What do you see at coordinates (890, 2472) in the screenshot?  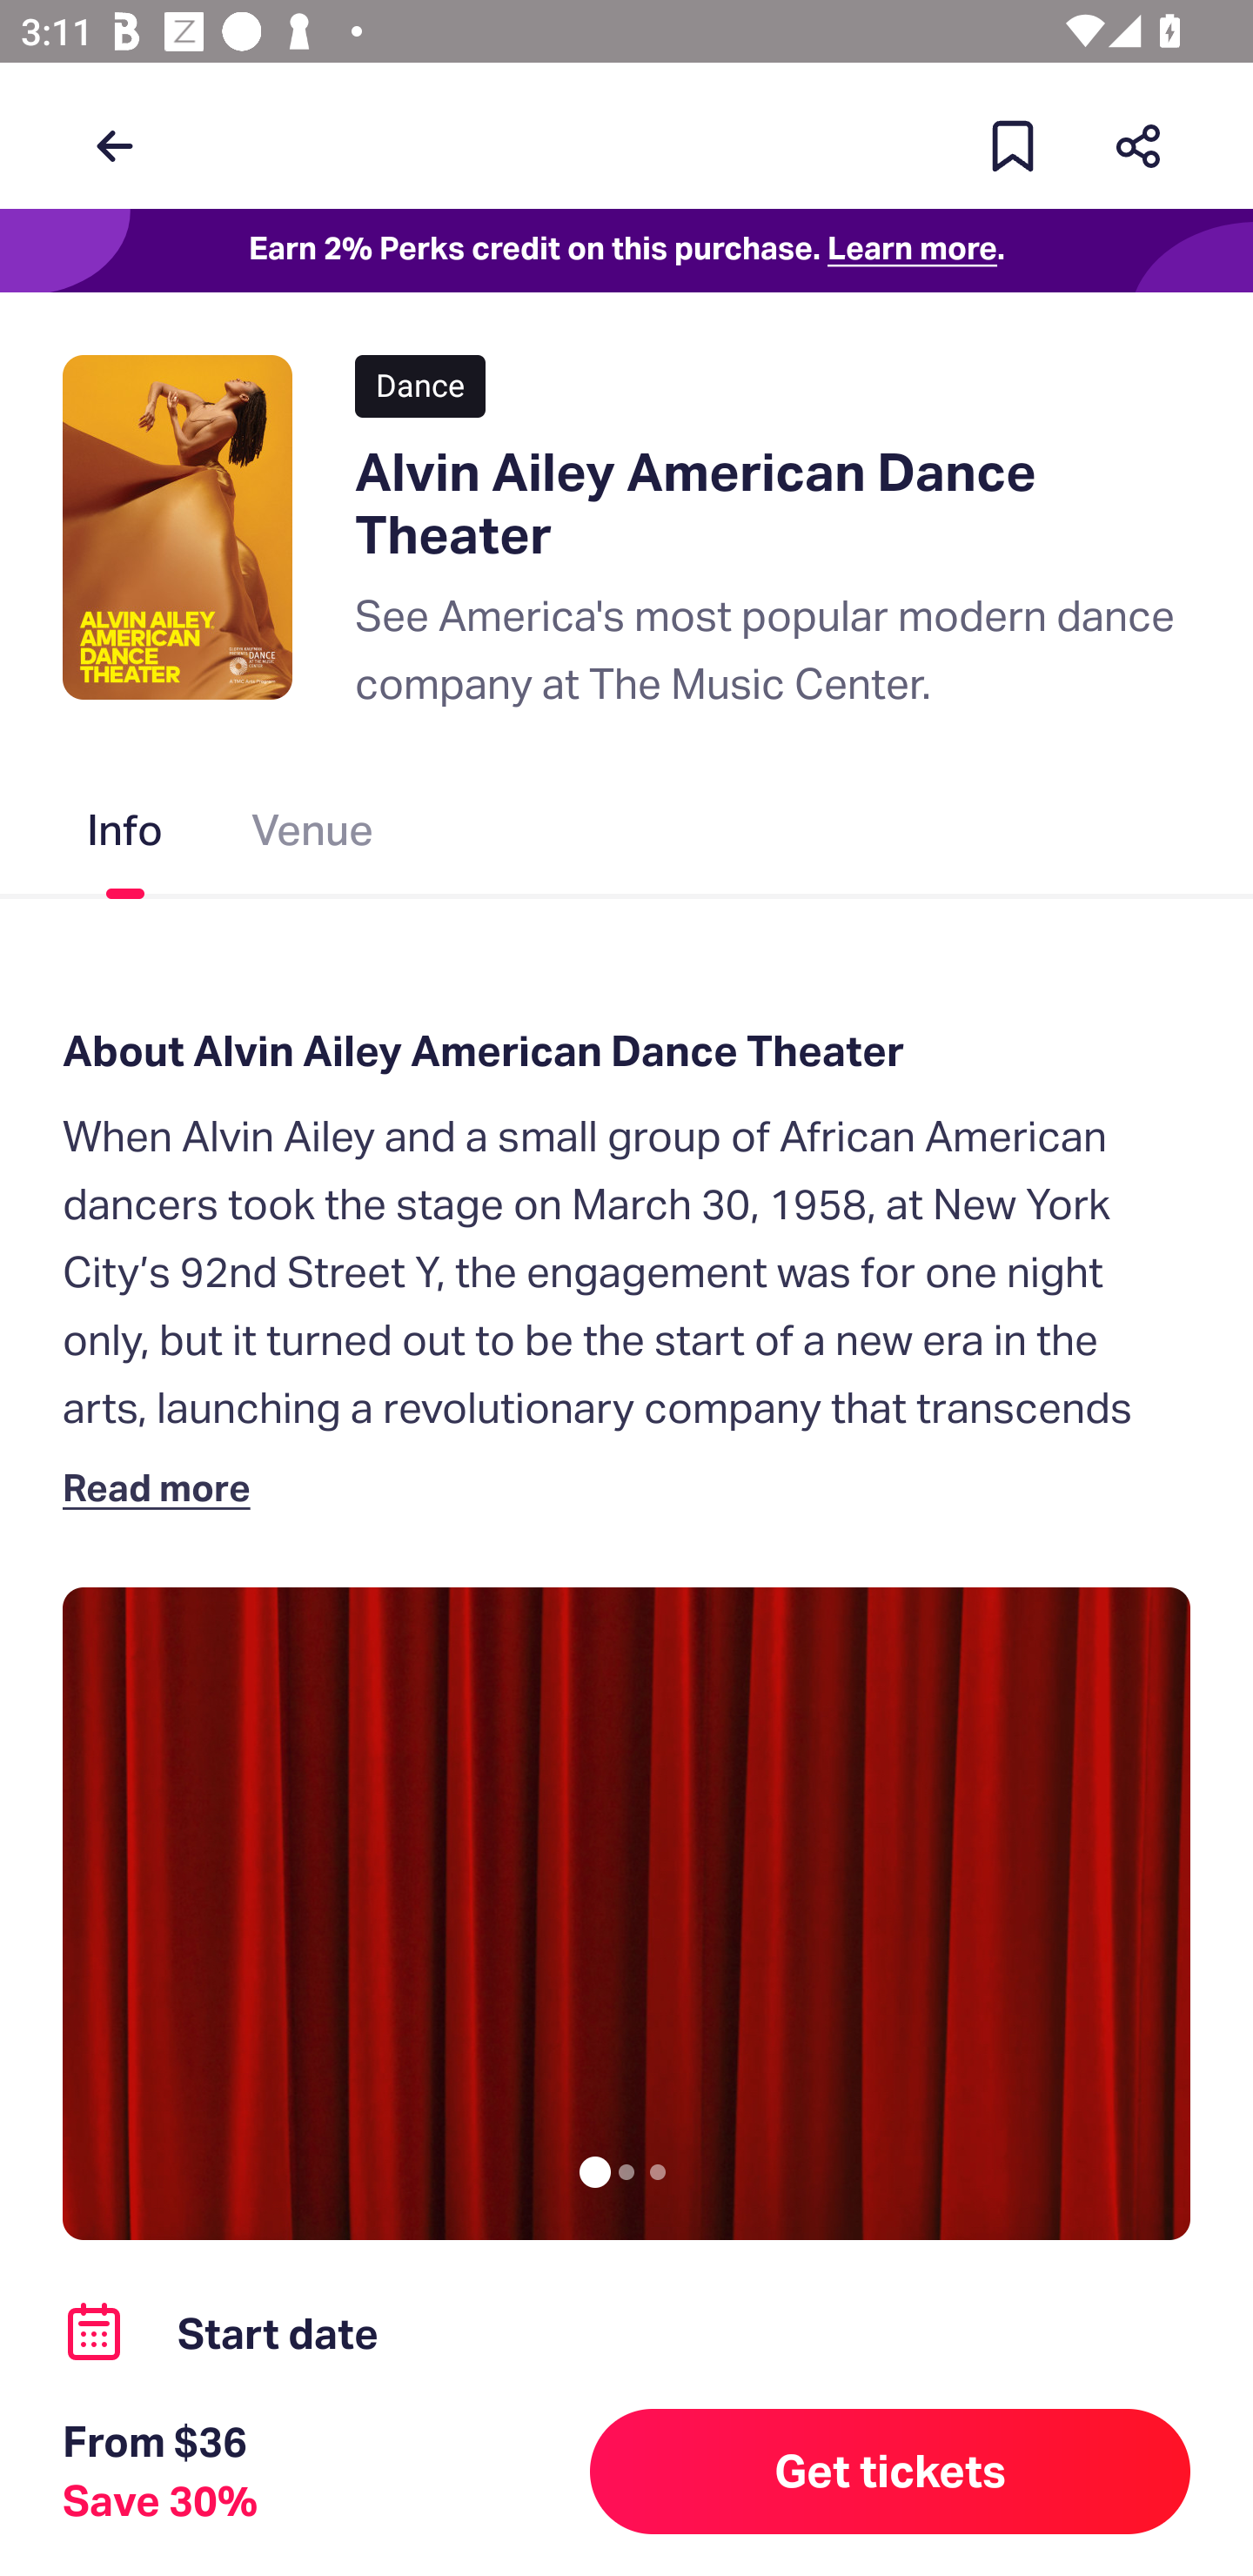 I see `Get tickets` at bounding box center [890, 2472].